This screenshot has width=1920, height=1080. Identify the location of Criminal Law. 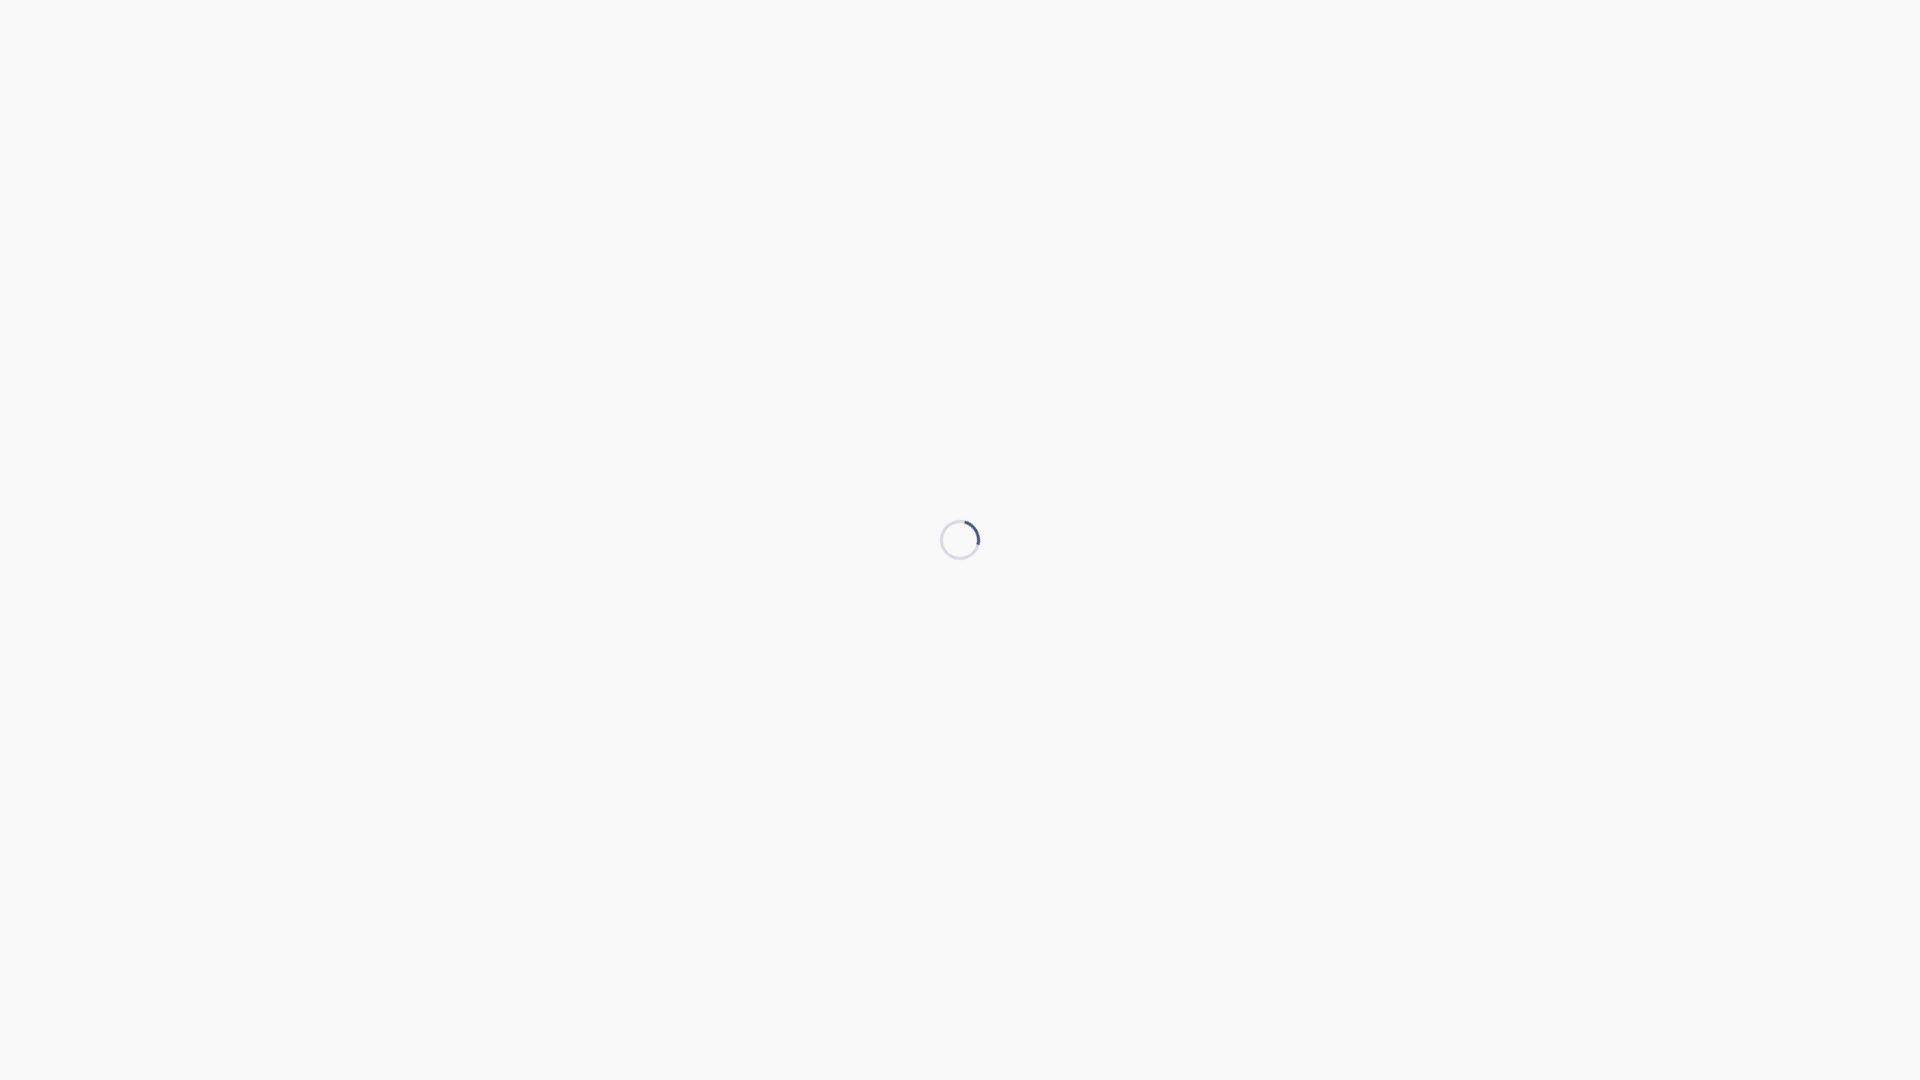
(810, 417).